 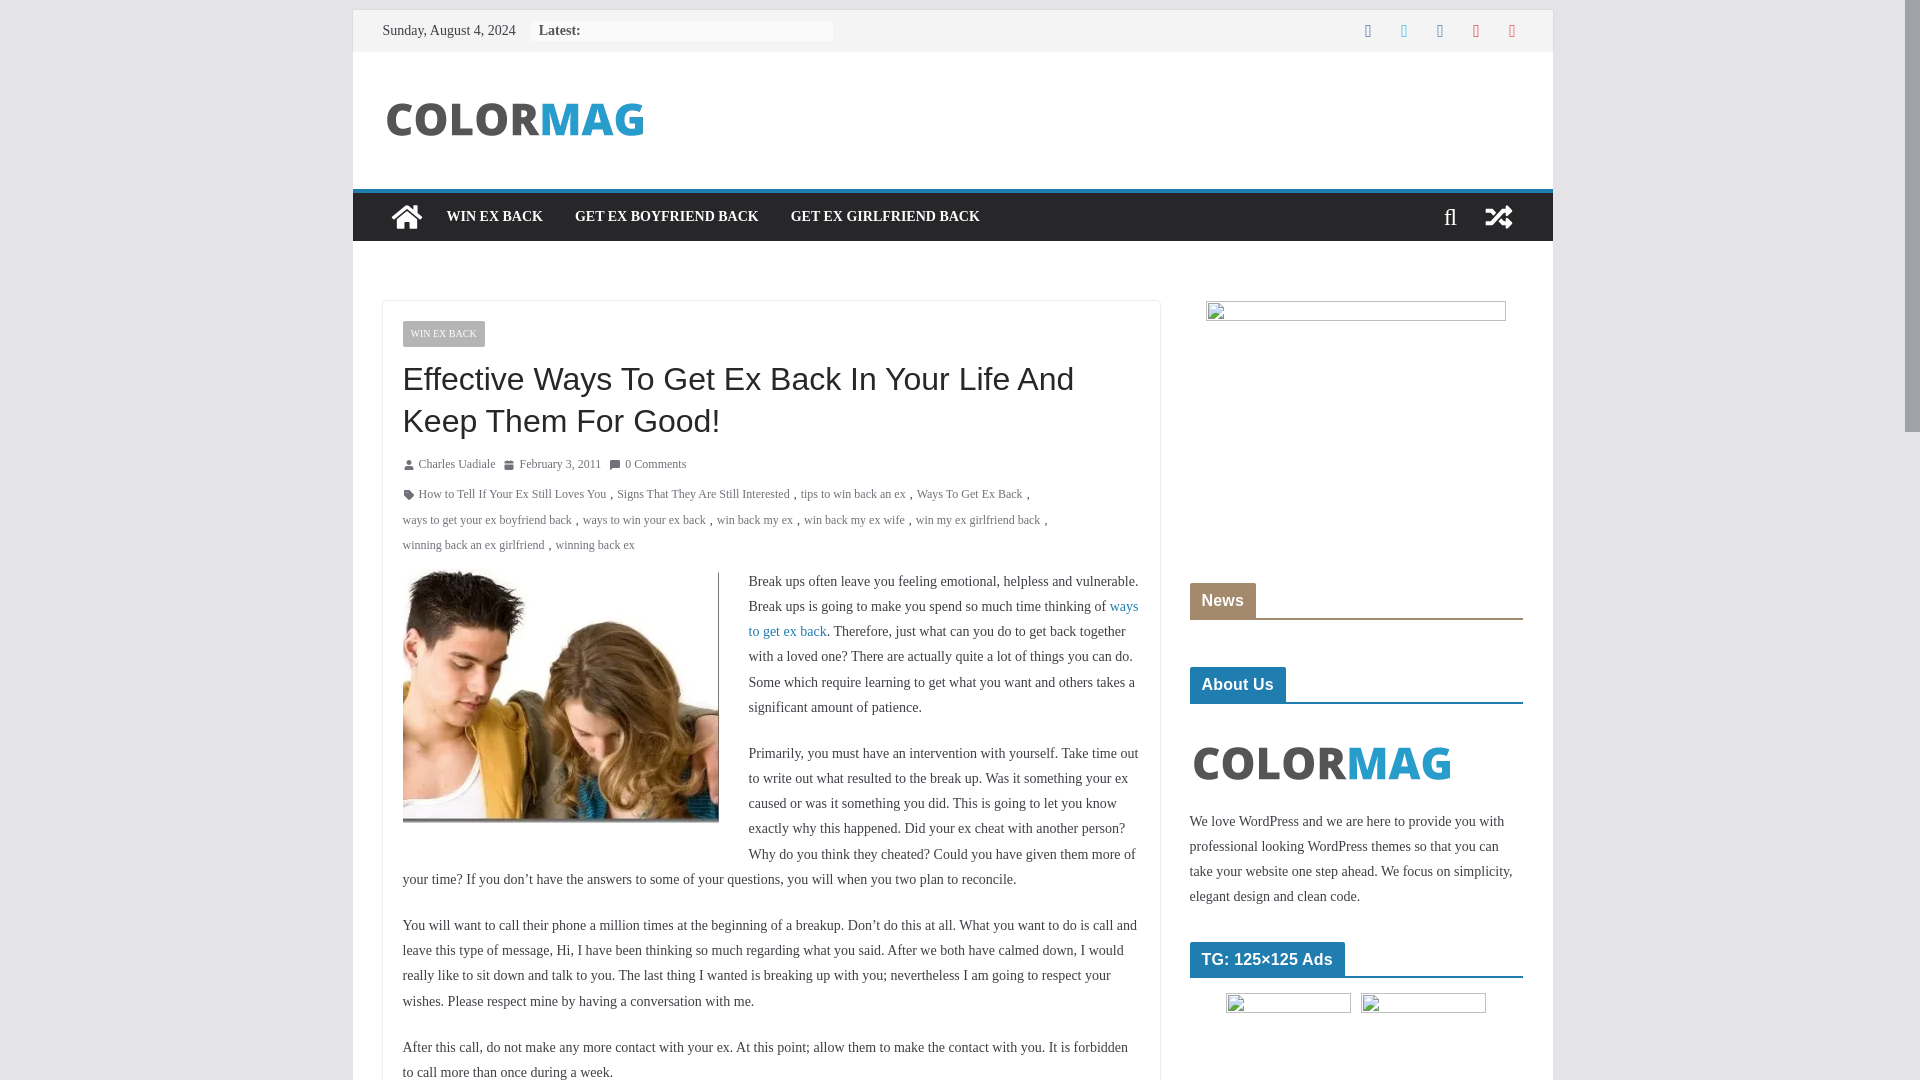 I want to click on ways to win your ex back, so click(x=644, y=520).